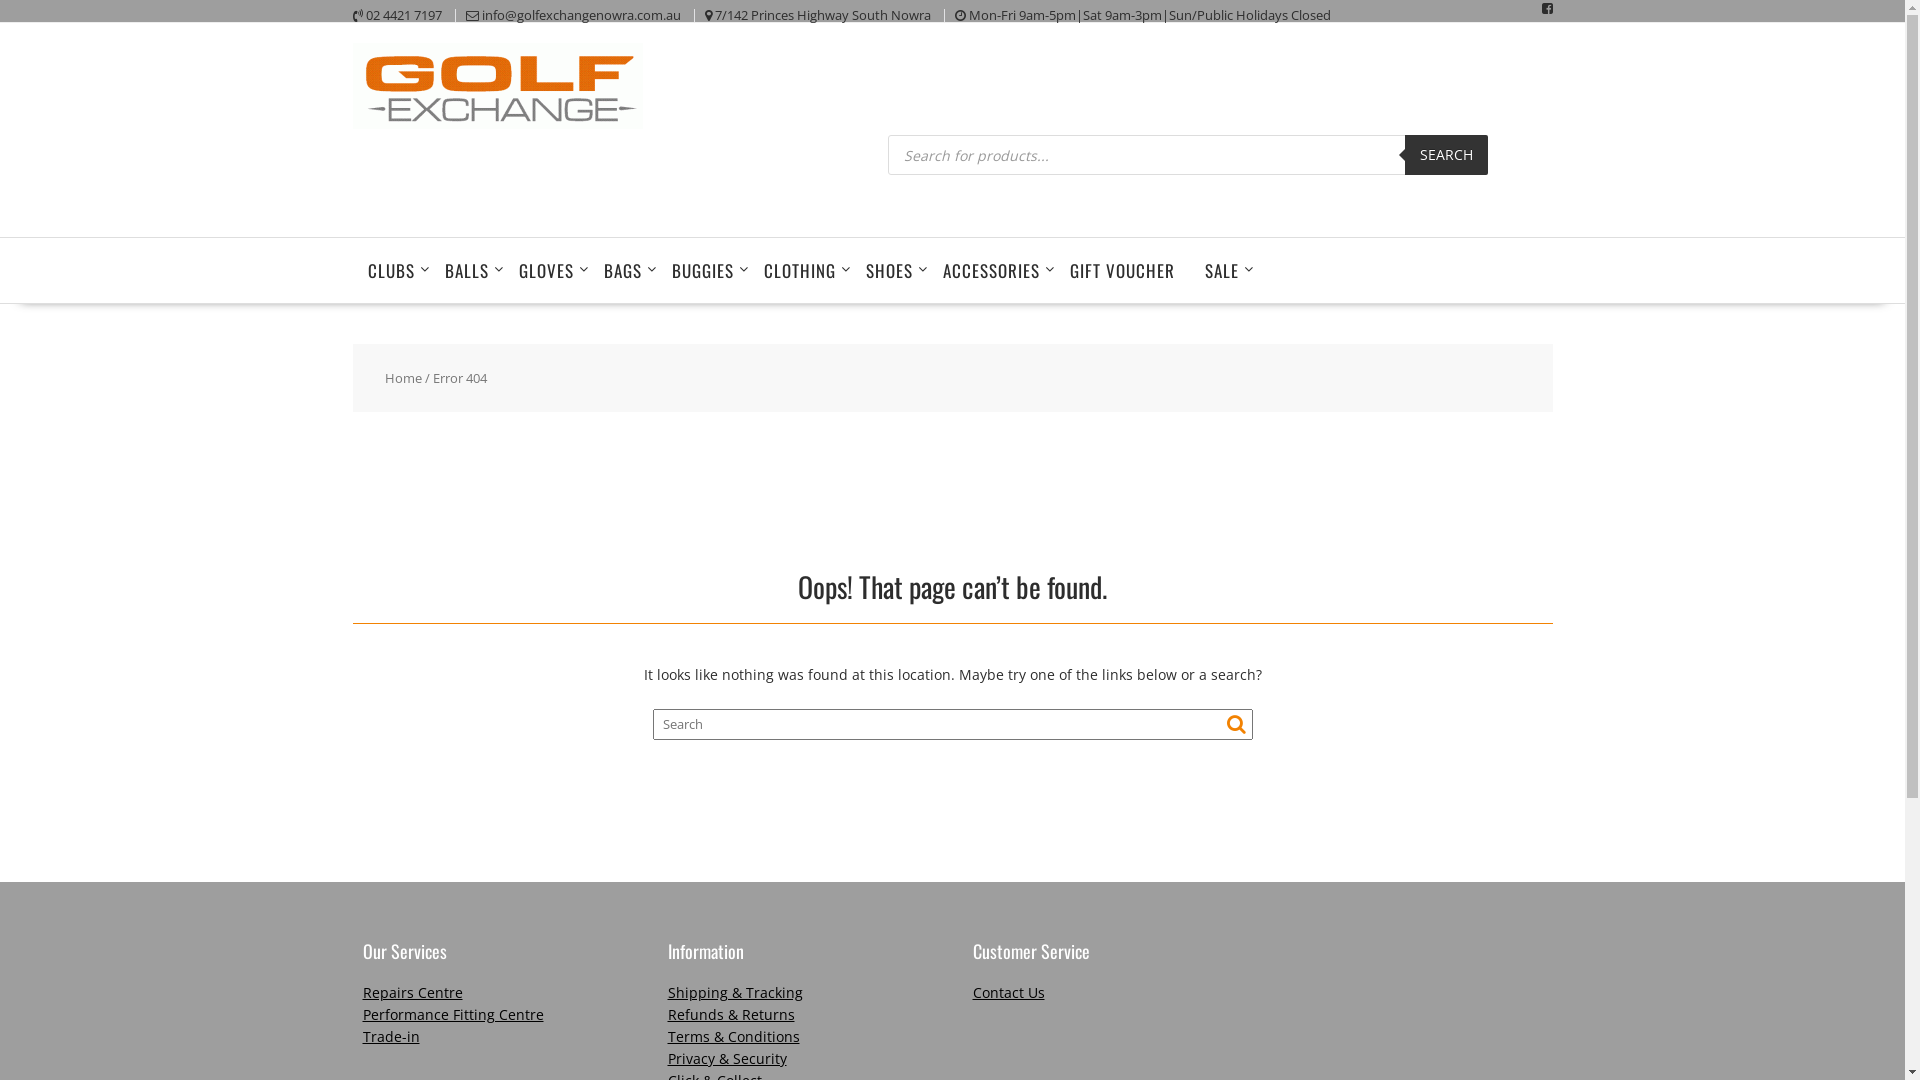 This screenshot has width=1920, height=1080. I want to click on Performance Fitting Centre, so click(452, 1014).